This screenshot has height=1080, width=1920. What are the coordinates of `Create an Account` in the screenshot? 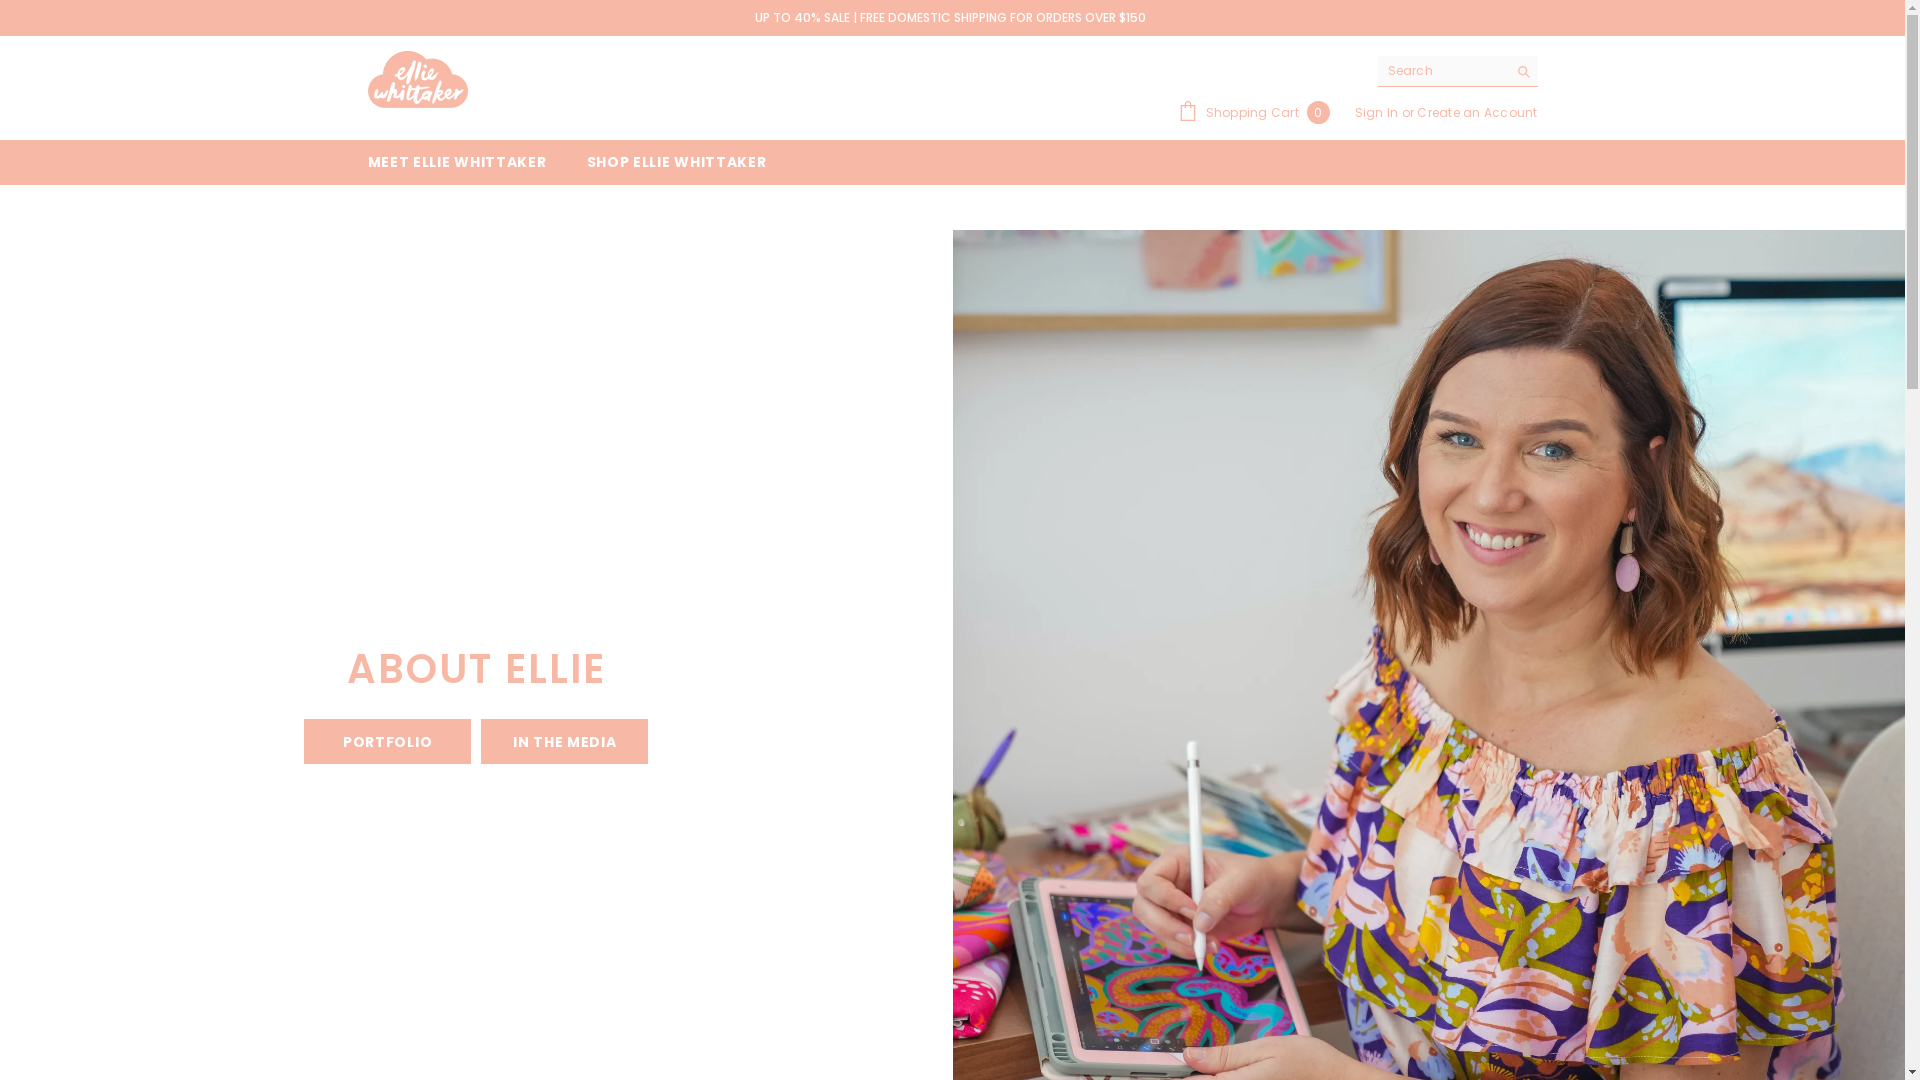 It's located at (1477, 112).